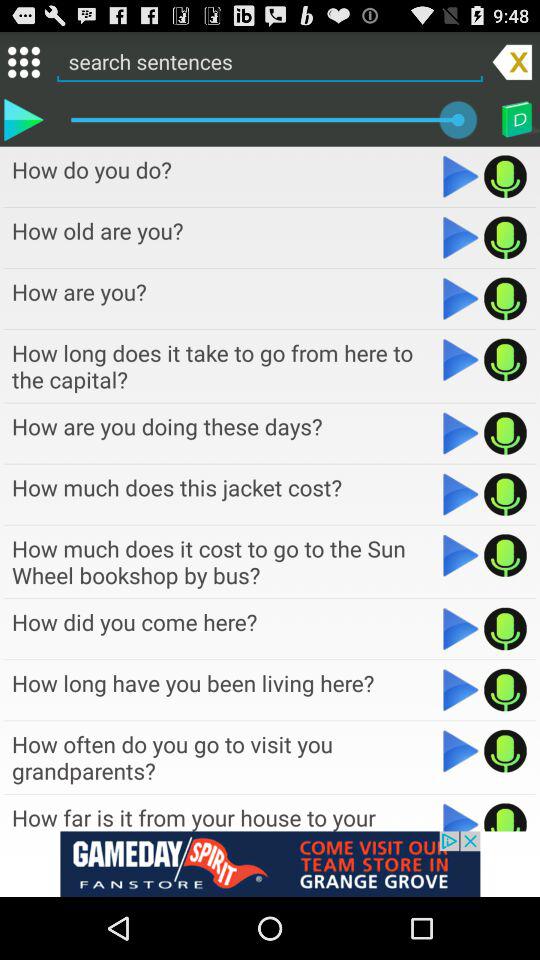 Image resolution: width=540 pixels, height=960 pixels. Describe the element at coordinates (460, 360) in the screenshot. I see `go to play` at that location.